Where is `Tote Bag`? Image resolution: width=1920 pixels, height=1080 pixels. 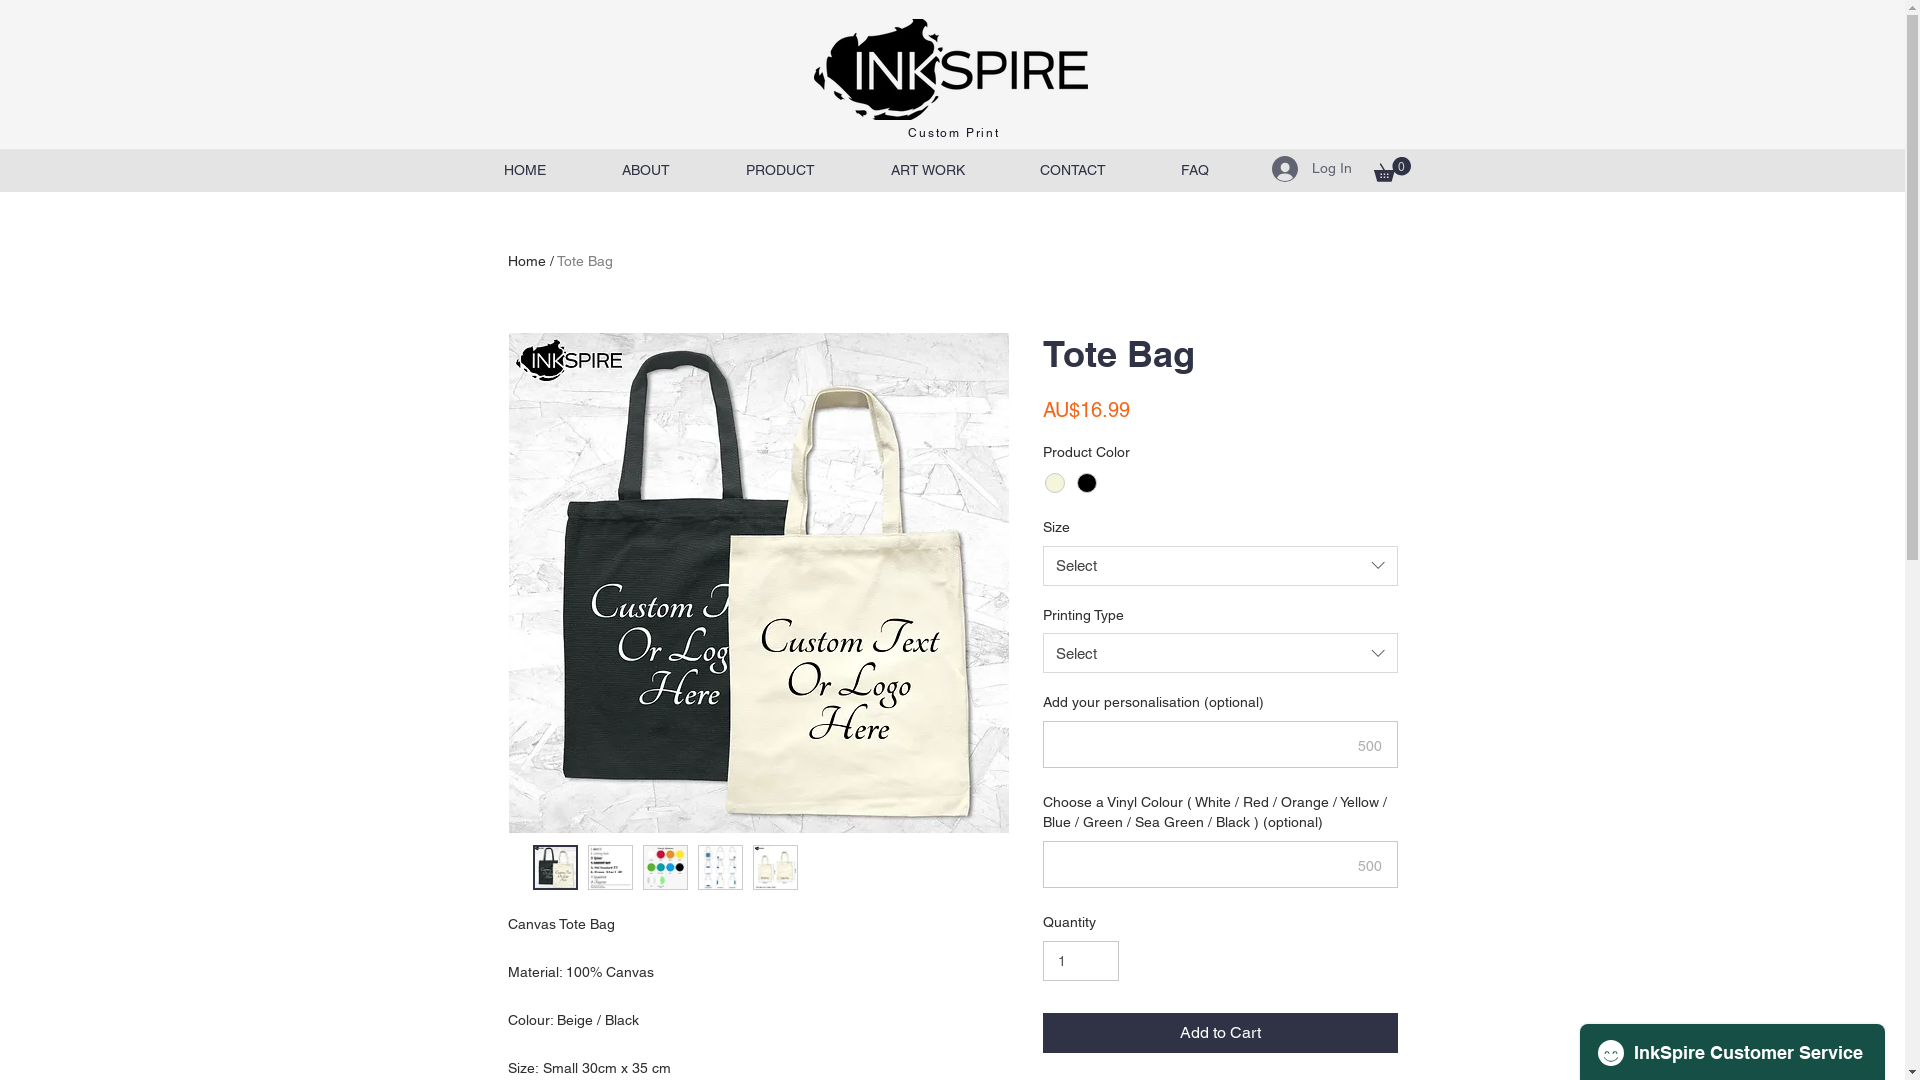 Tote Bag is located at coordinates (584, 261).